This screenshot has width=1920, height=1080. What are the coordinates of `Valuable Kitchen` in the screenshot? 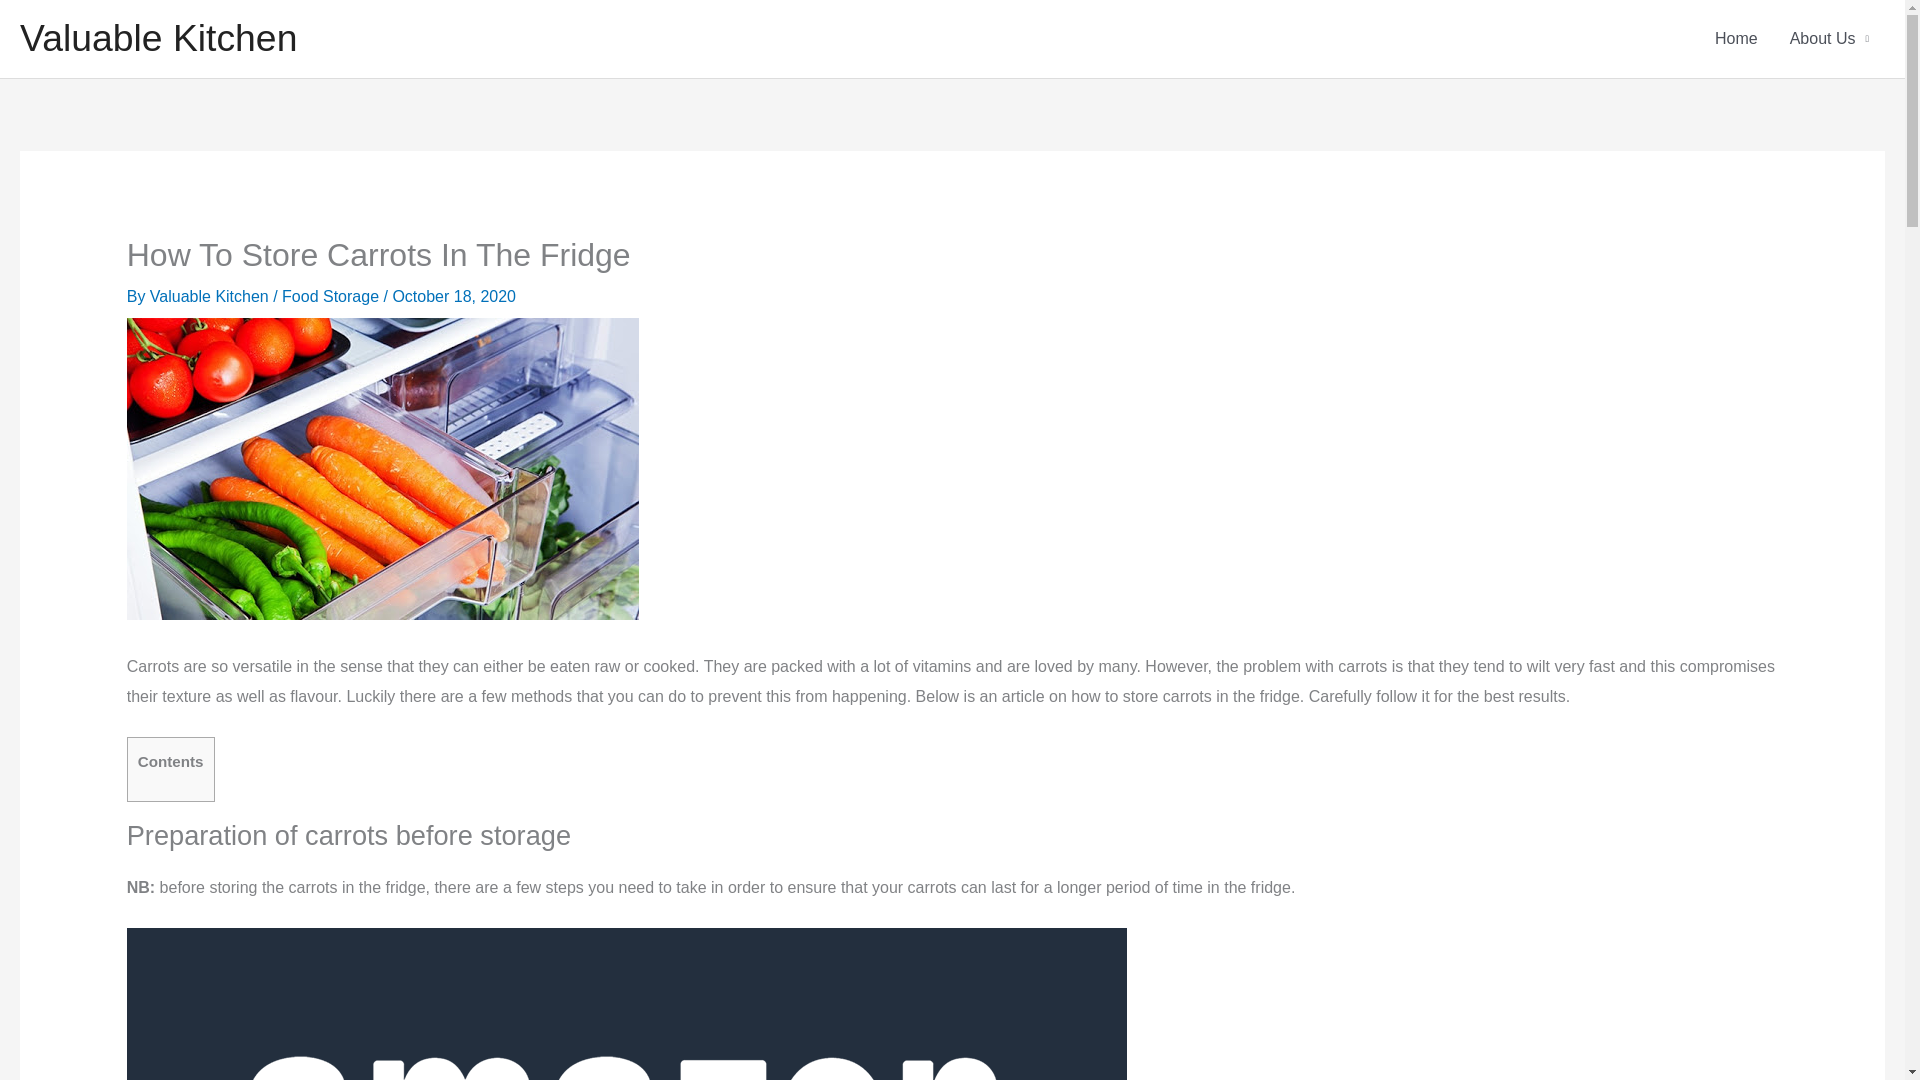 It's located at (158, 38).